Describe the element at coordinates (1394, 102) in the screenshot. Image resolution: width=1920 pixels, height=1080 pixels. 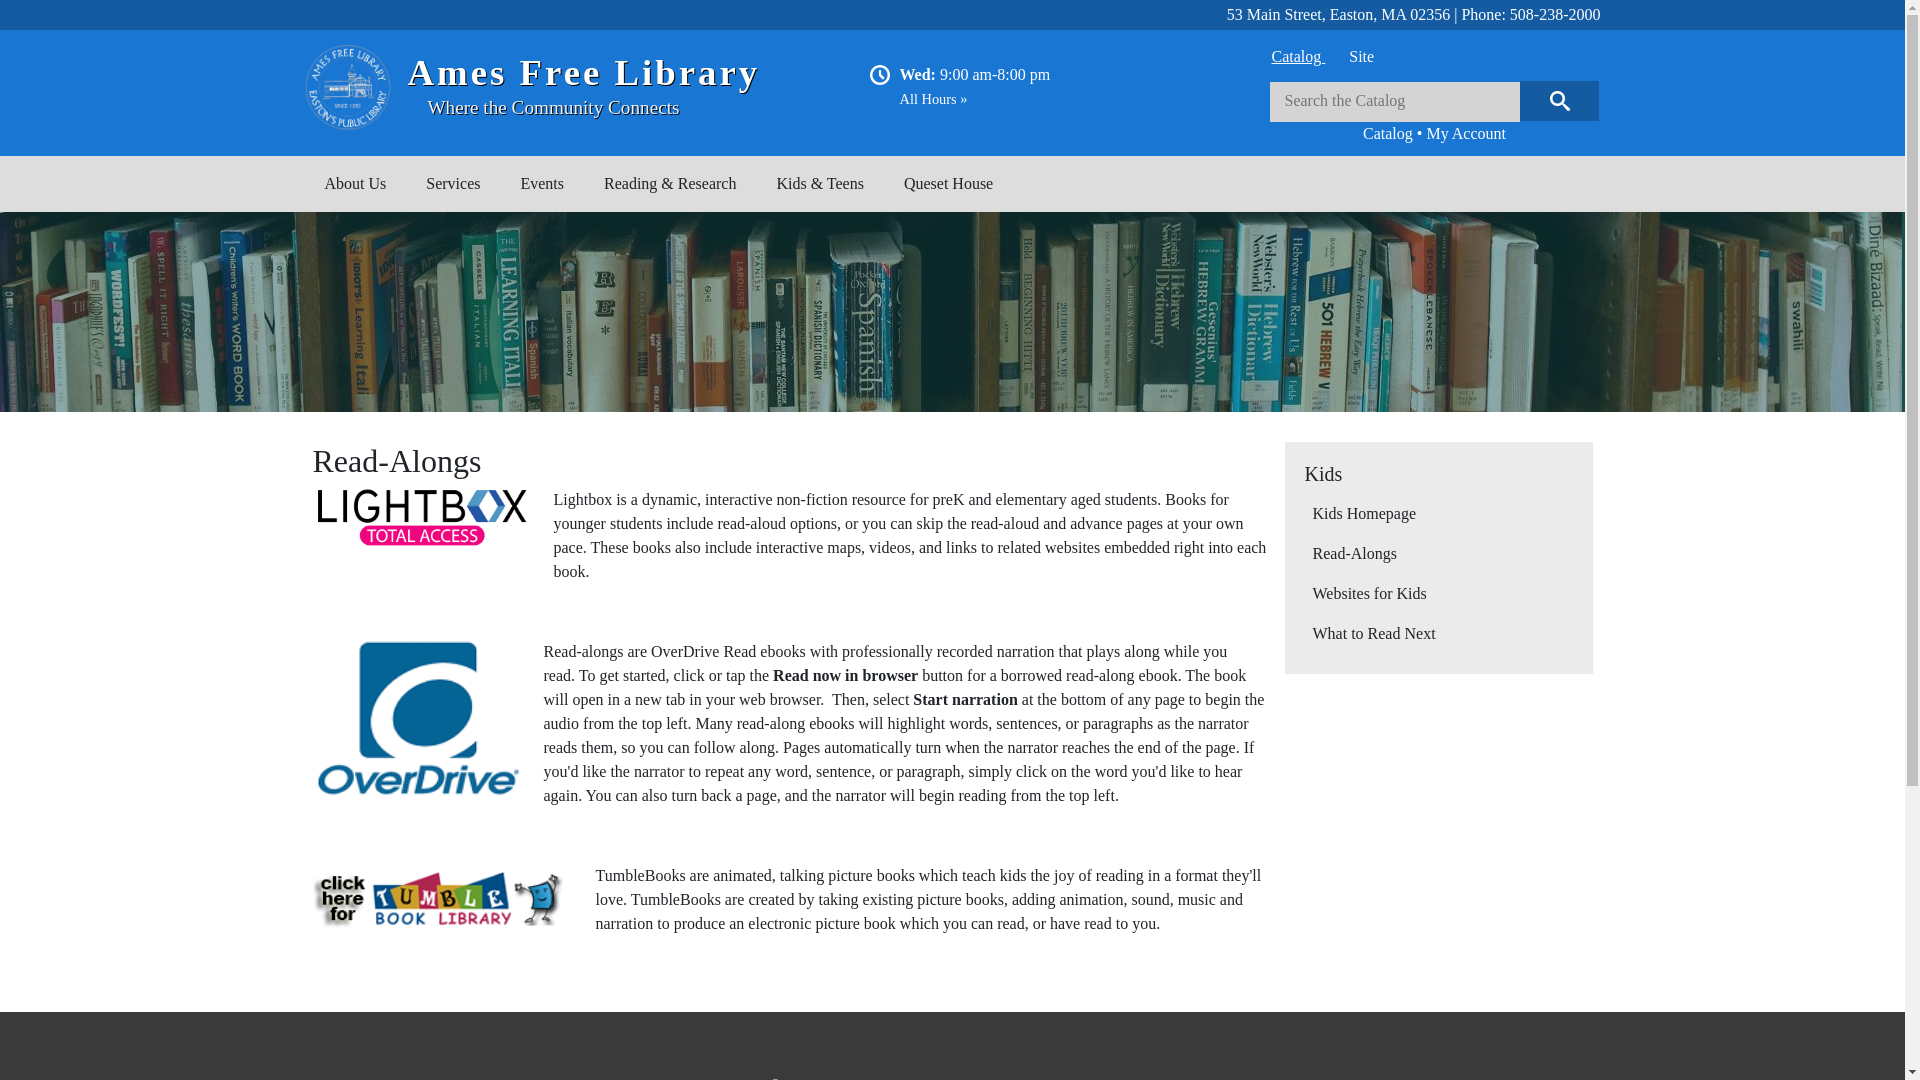
I see `Search For:` at that location.